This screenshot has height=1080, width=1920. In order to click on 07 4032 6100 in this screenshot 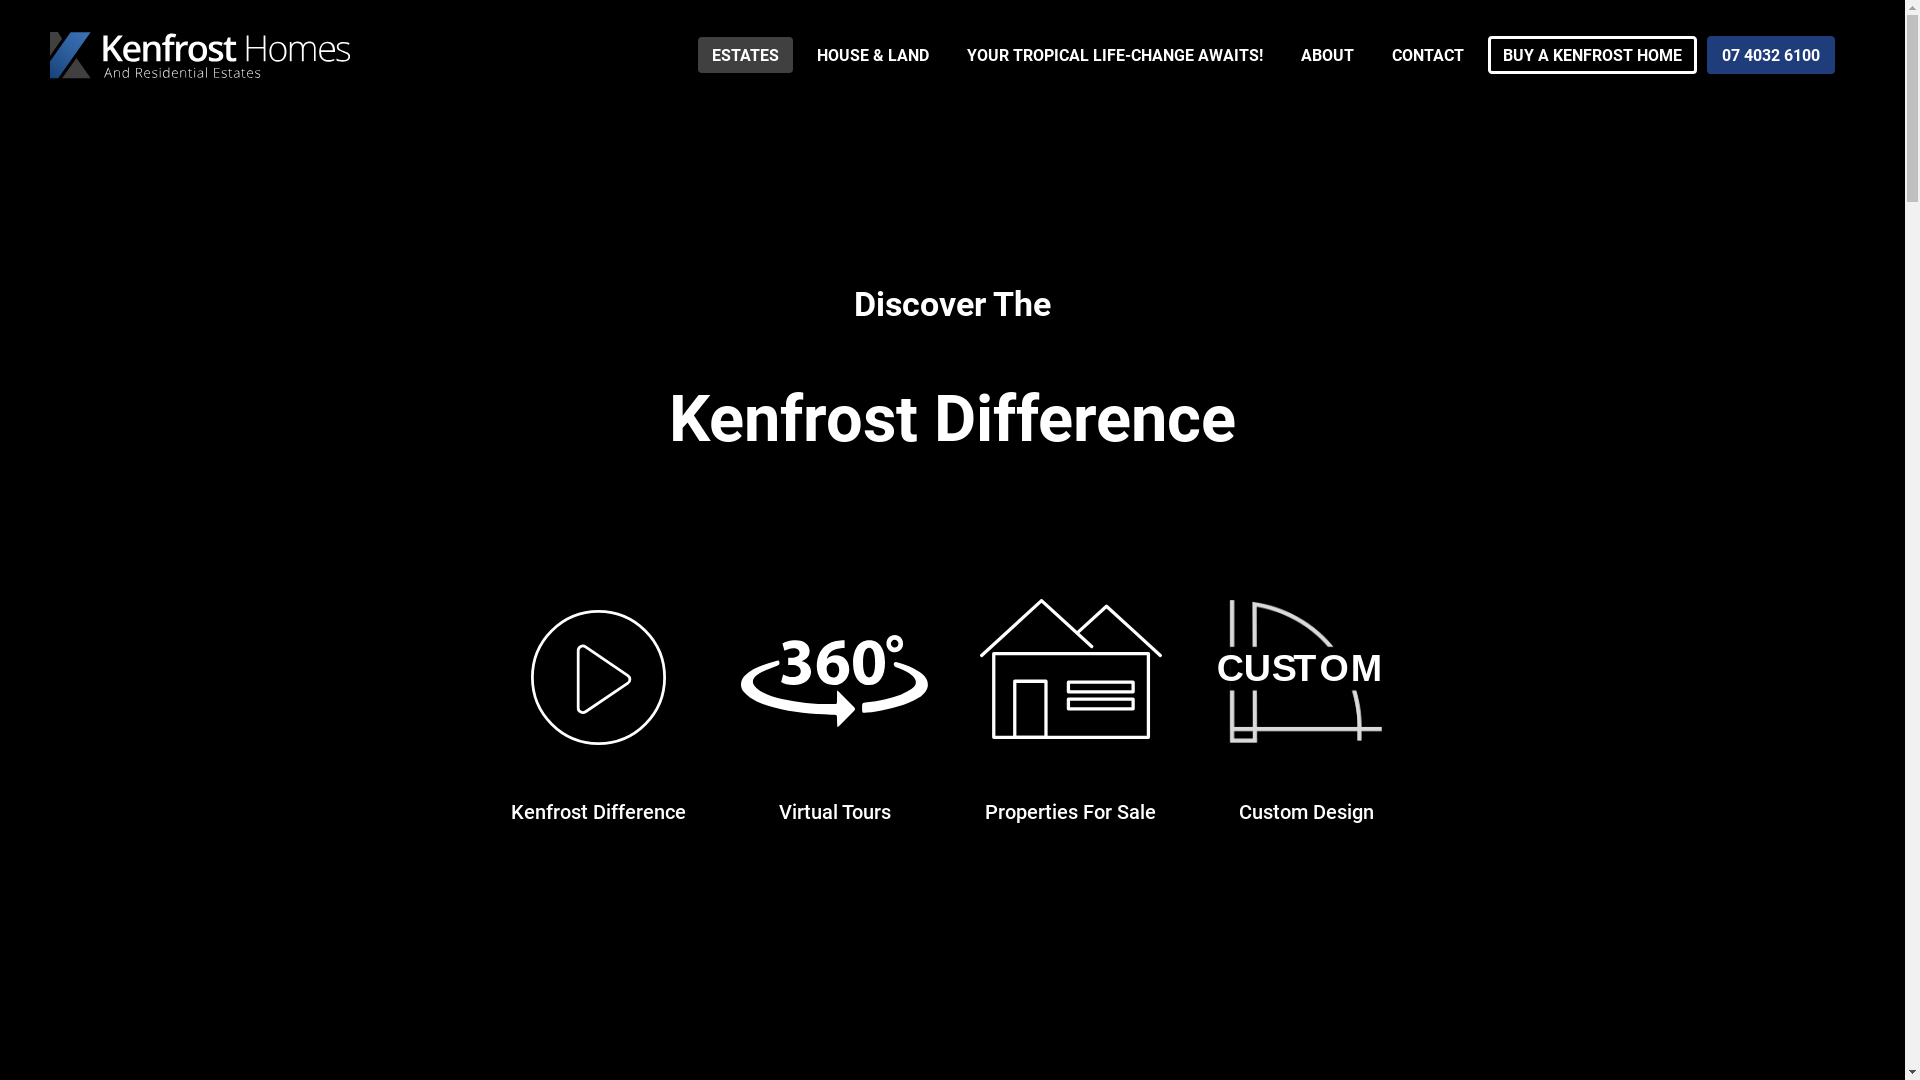, I will do `click(1771, 55)`.